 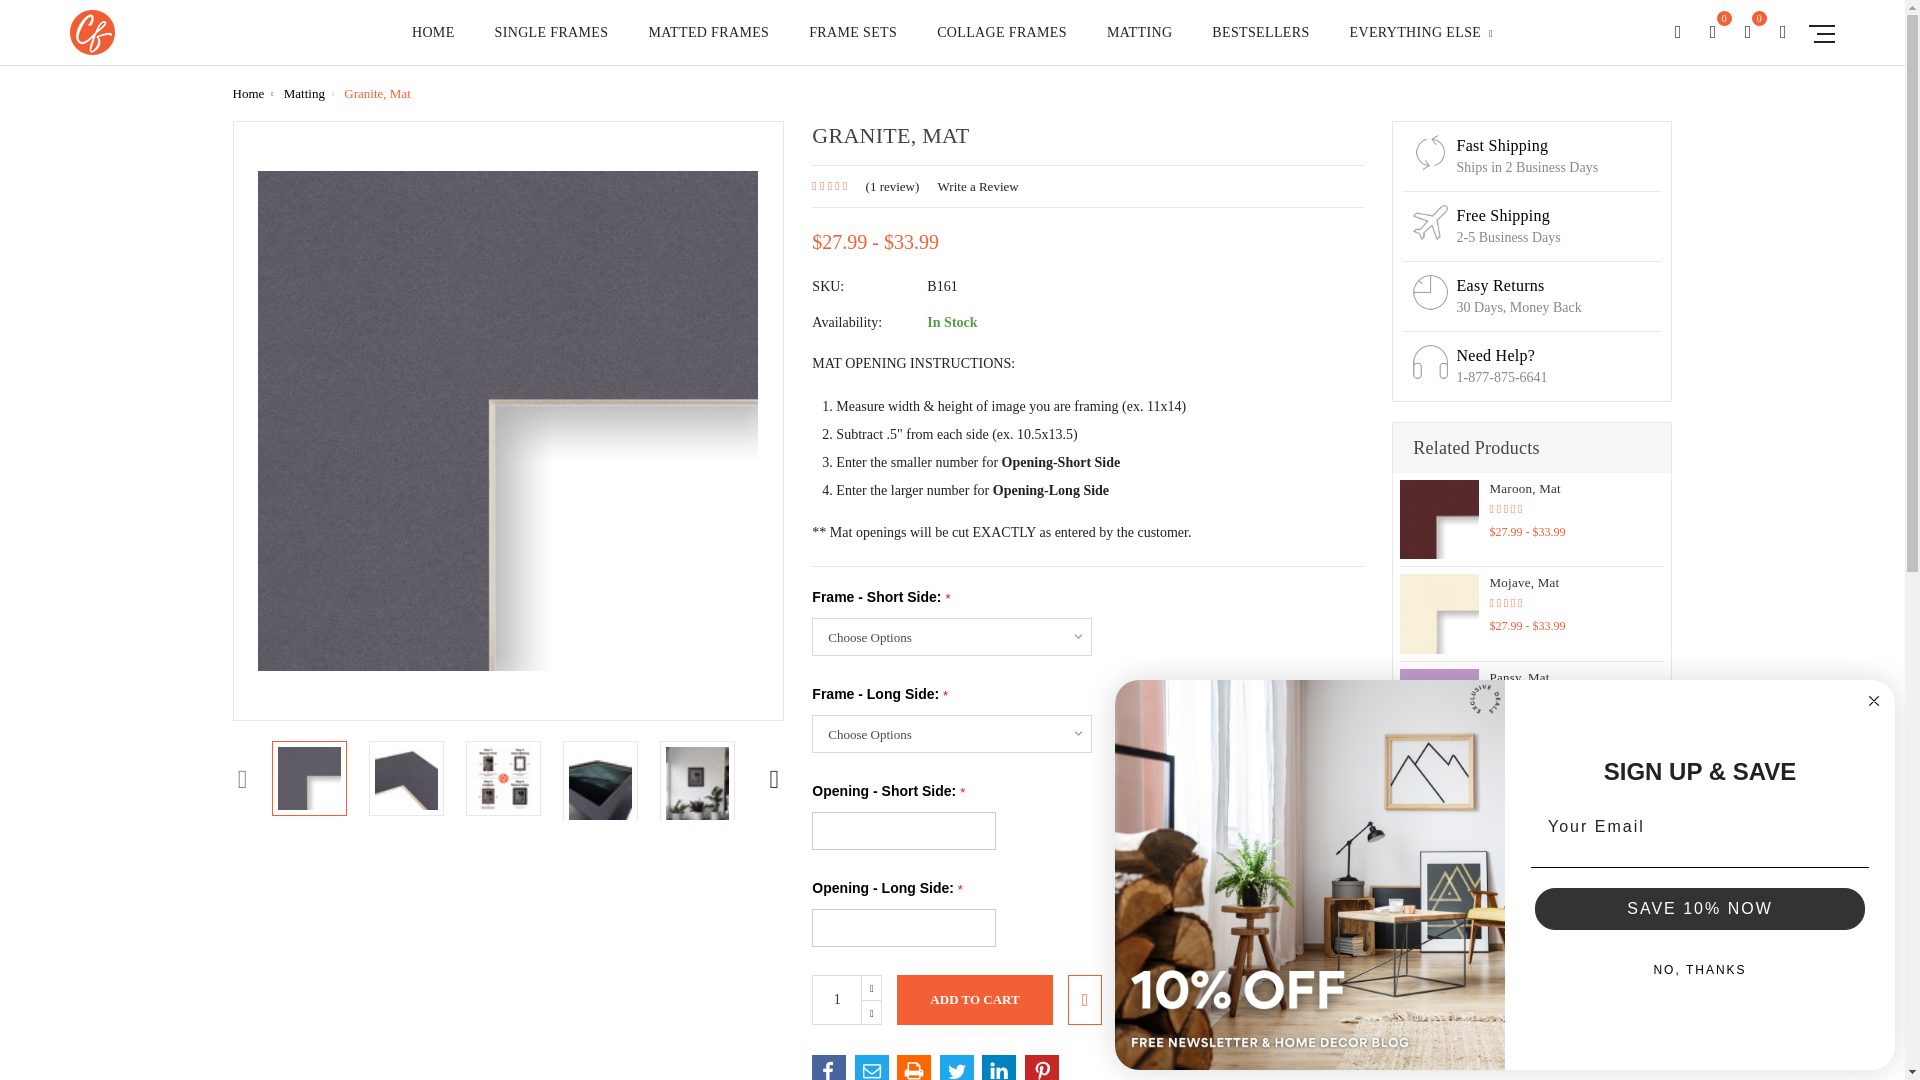 What do you see at coordinates (1139, 44) in the screenshot?
I see `MATTING` at bounding box center [1139, 44].